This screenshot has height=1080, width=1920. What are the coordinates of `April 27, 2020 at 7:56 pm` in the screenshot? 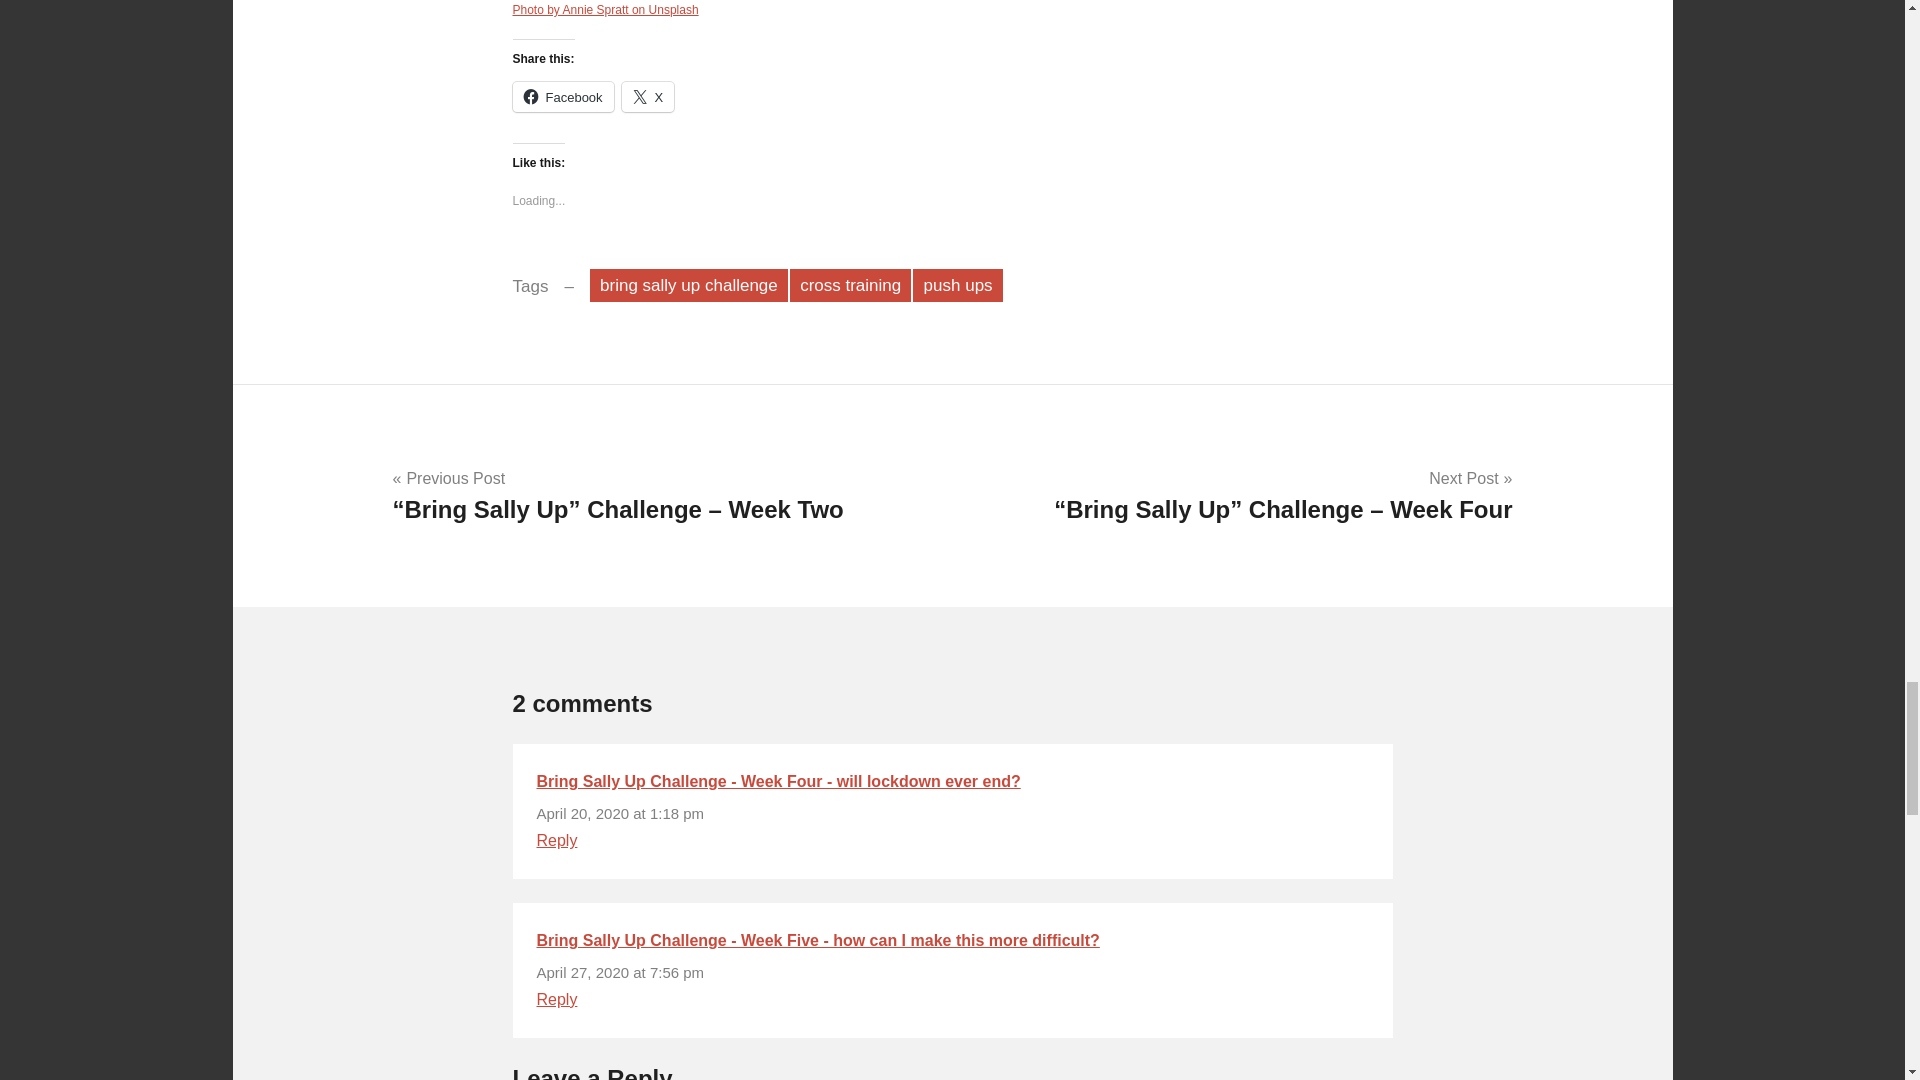 It's located at (620, 972).